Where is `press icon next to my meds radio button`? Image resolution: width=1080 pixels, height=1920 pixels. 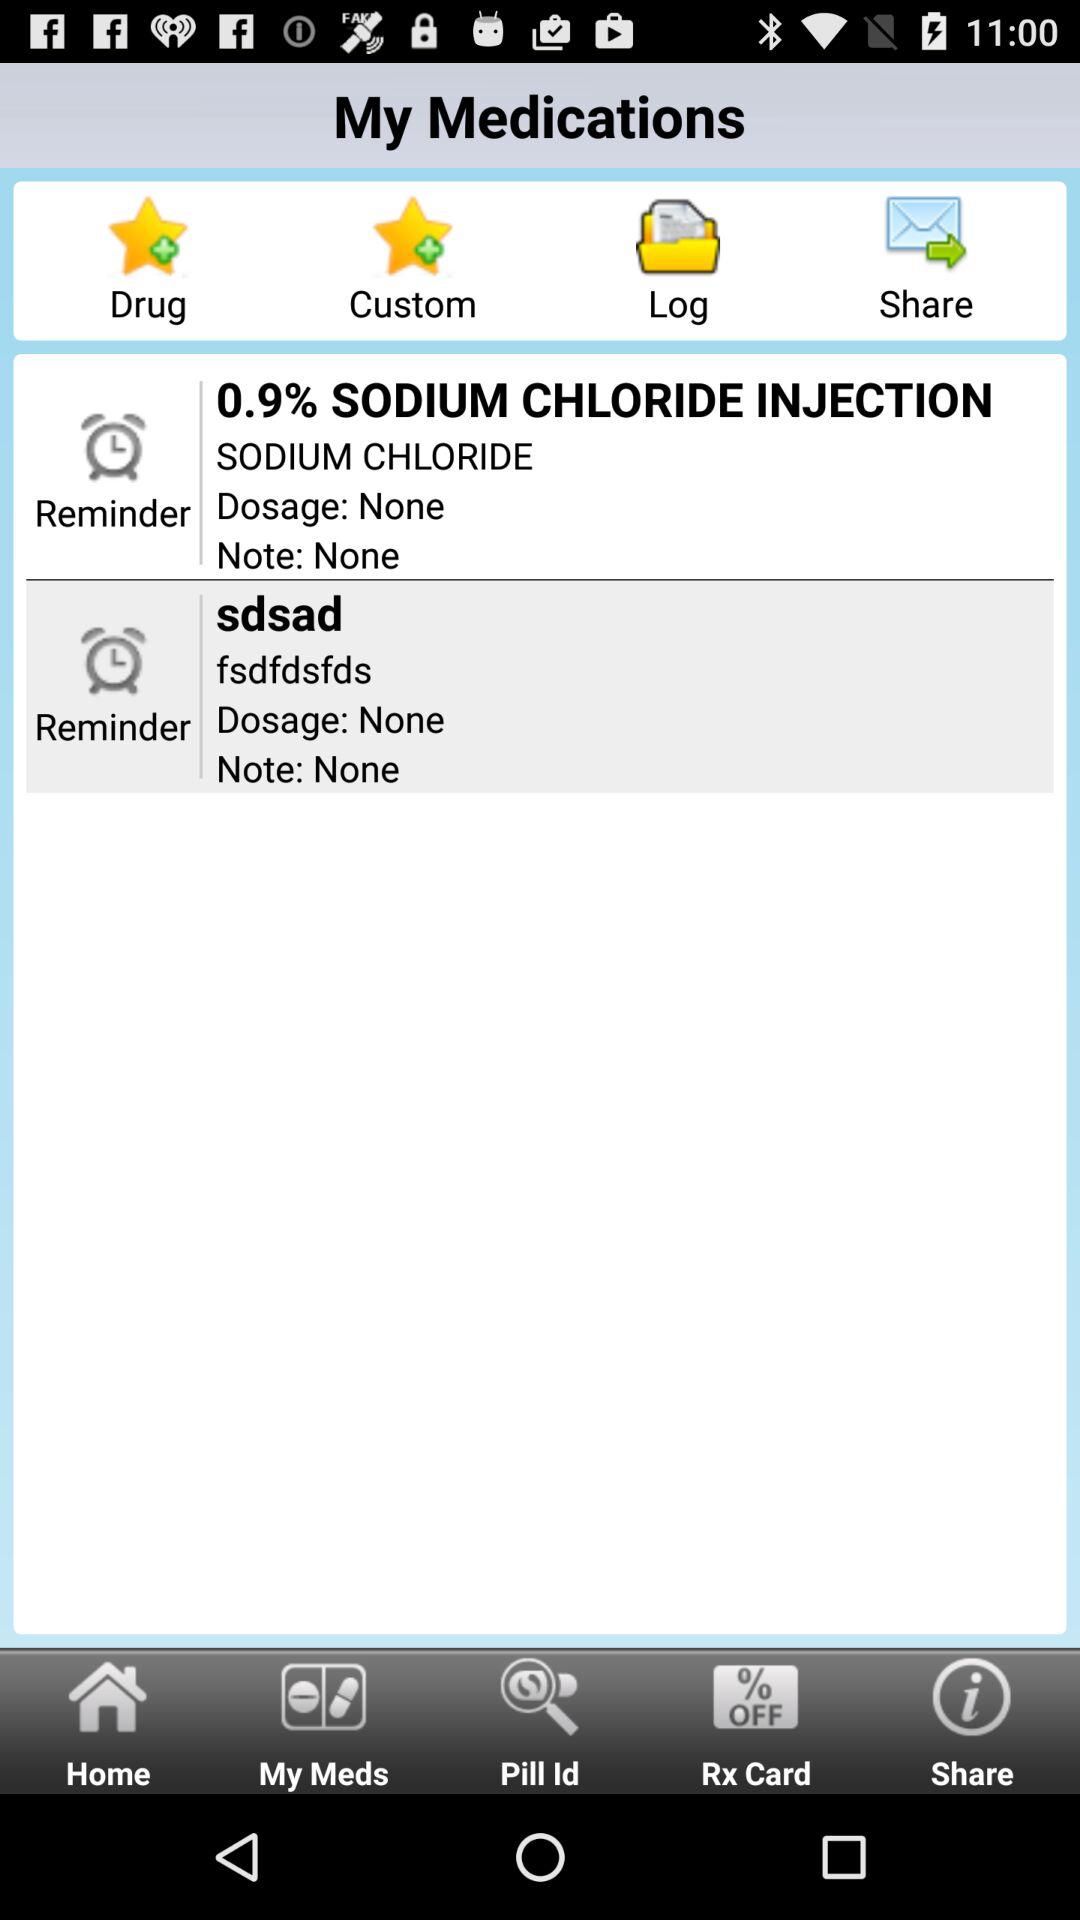 press icon next to my meds radio button is located at coordinates (540, 1720).